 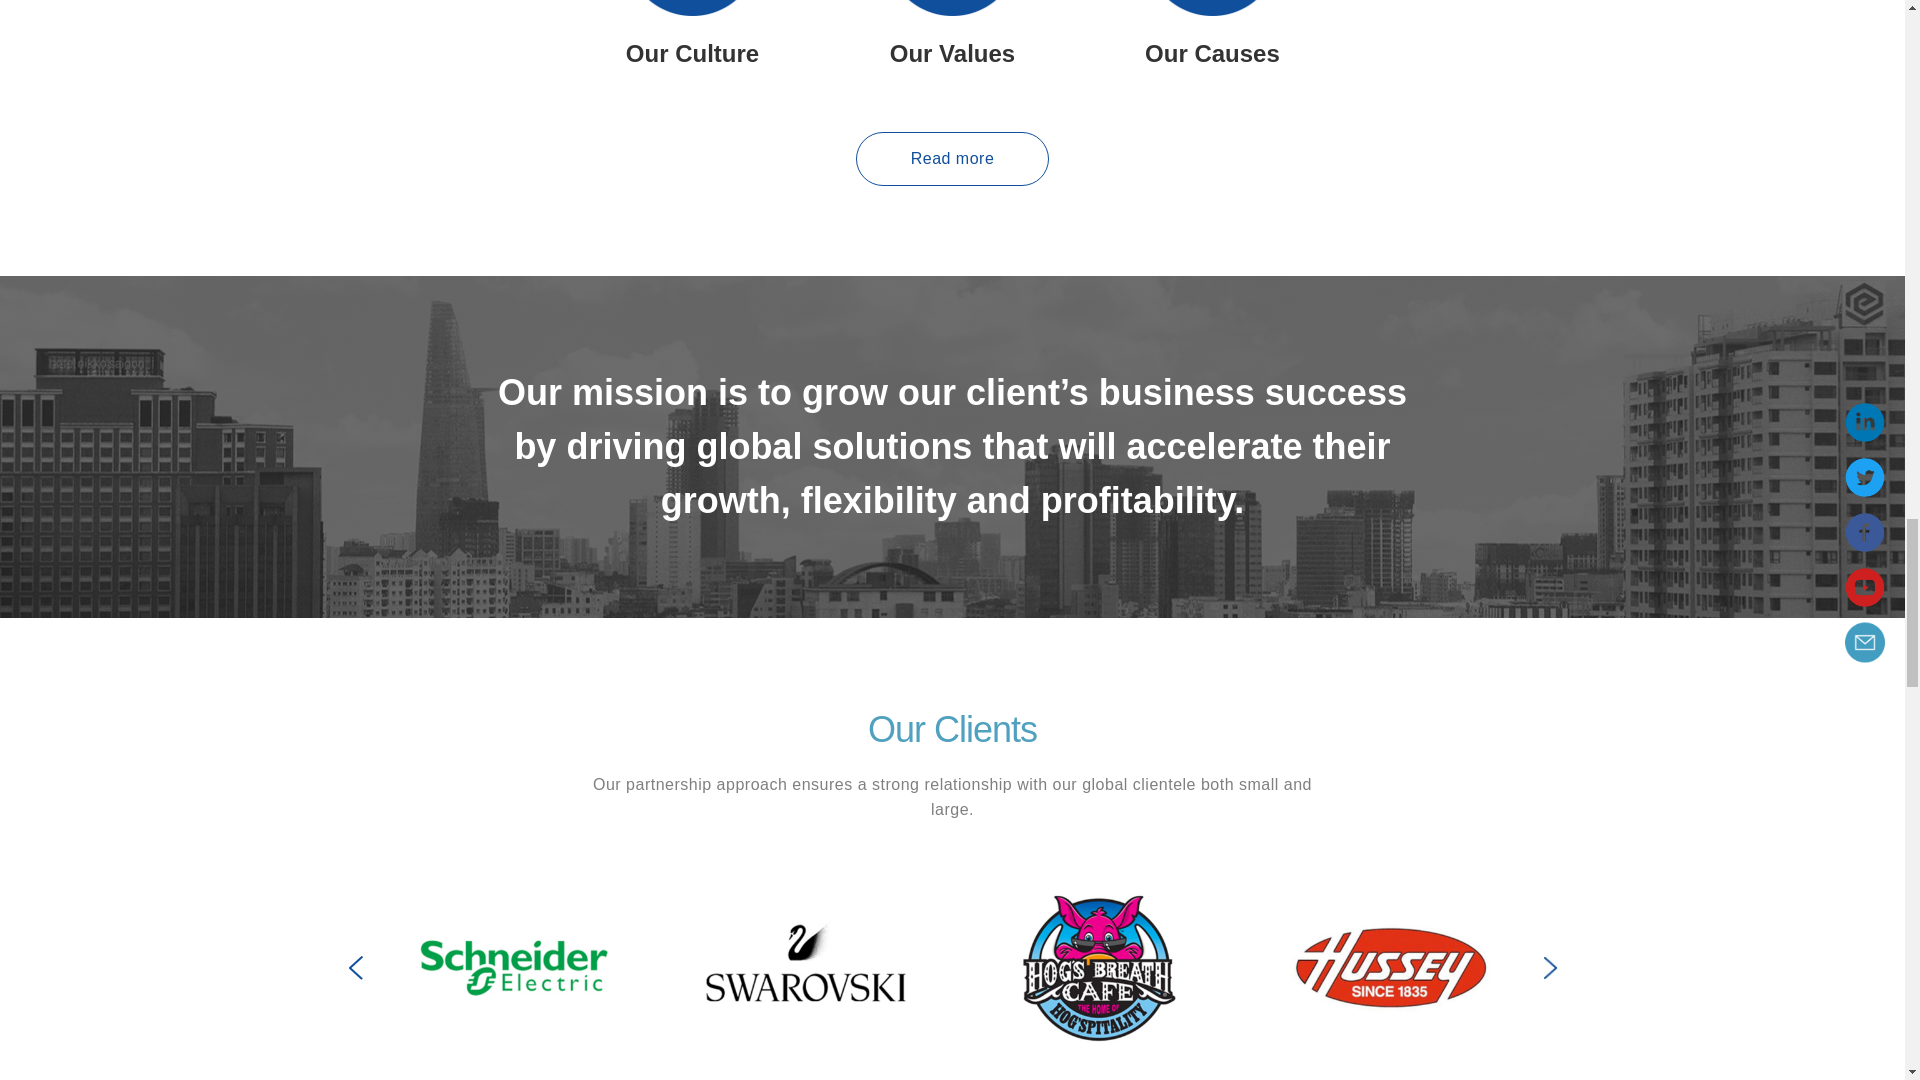 I want to click on Read more, so click(x=953, y=158).